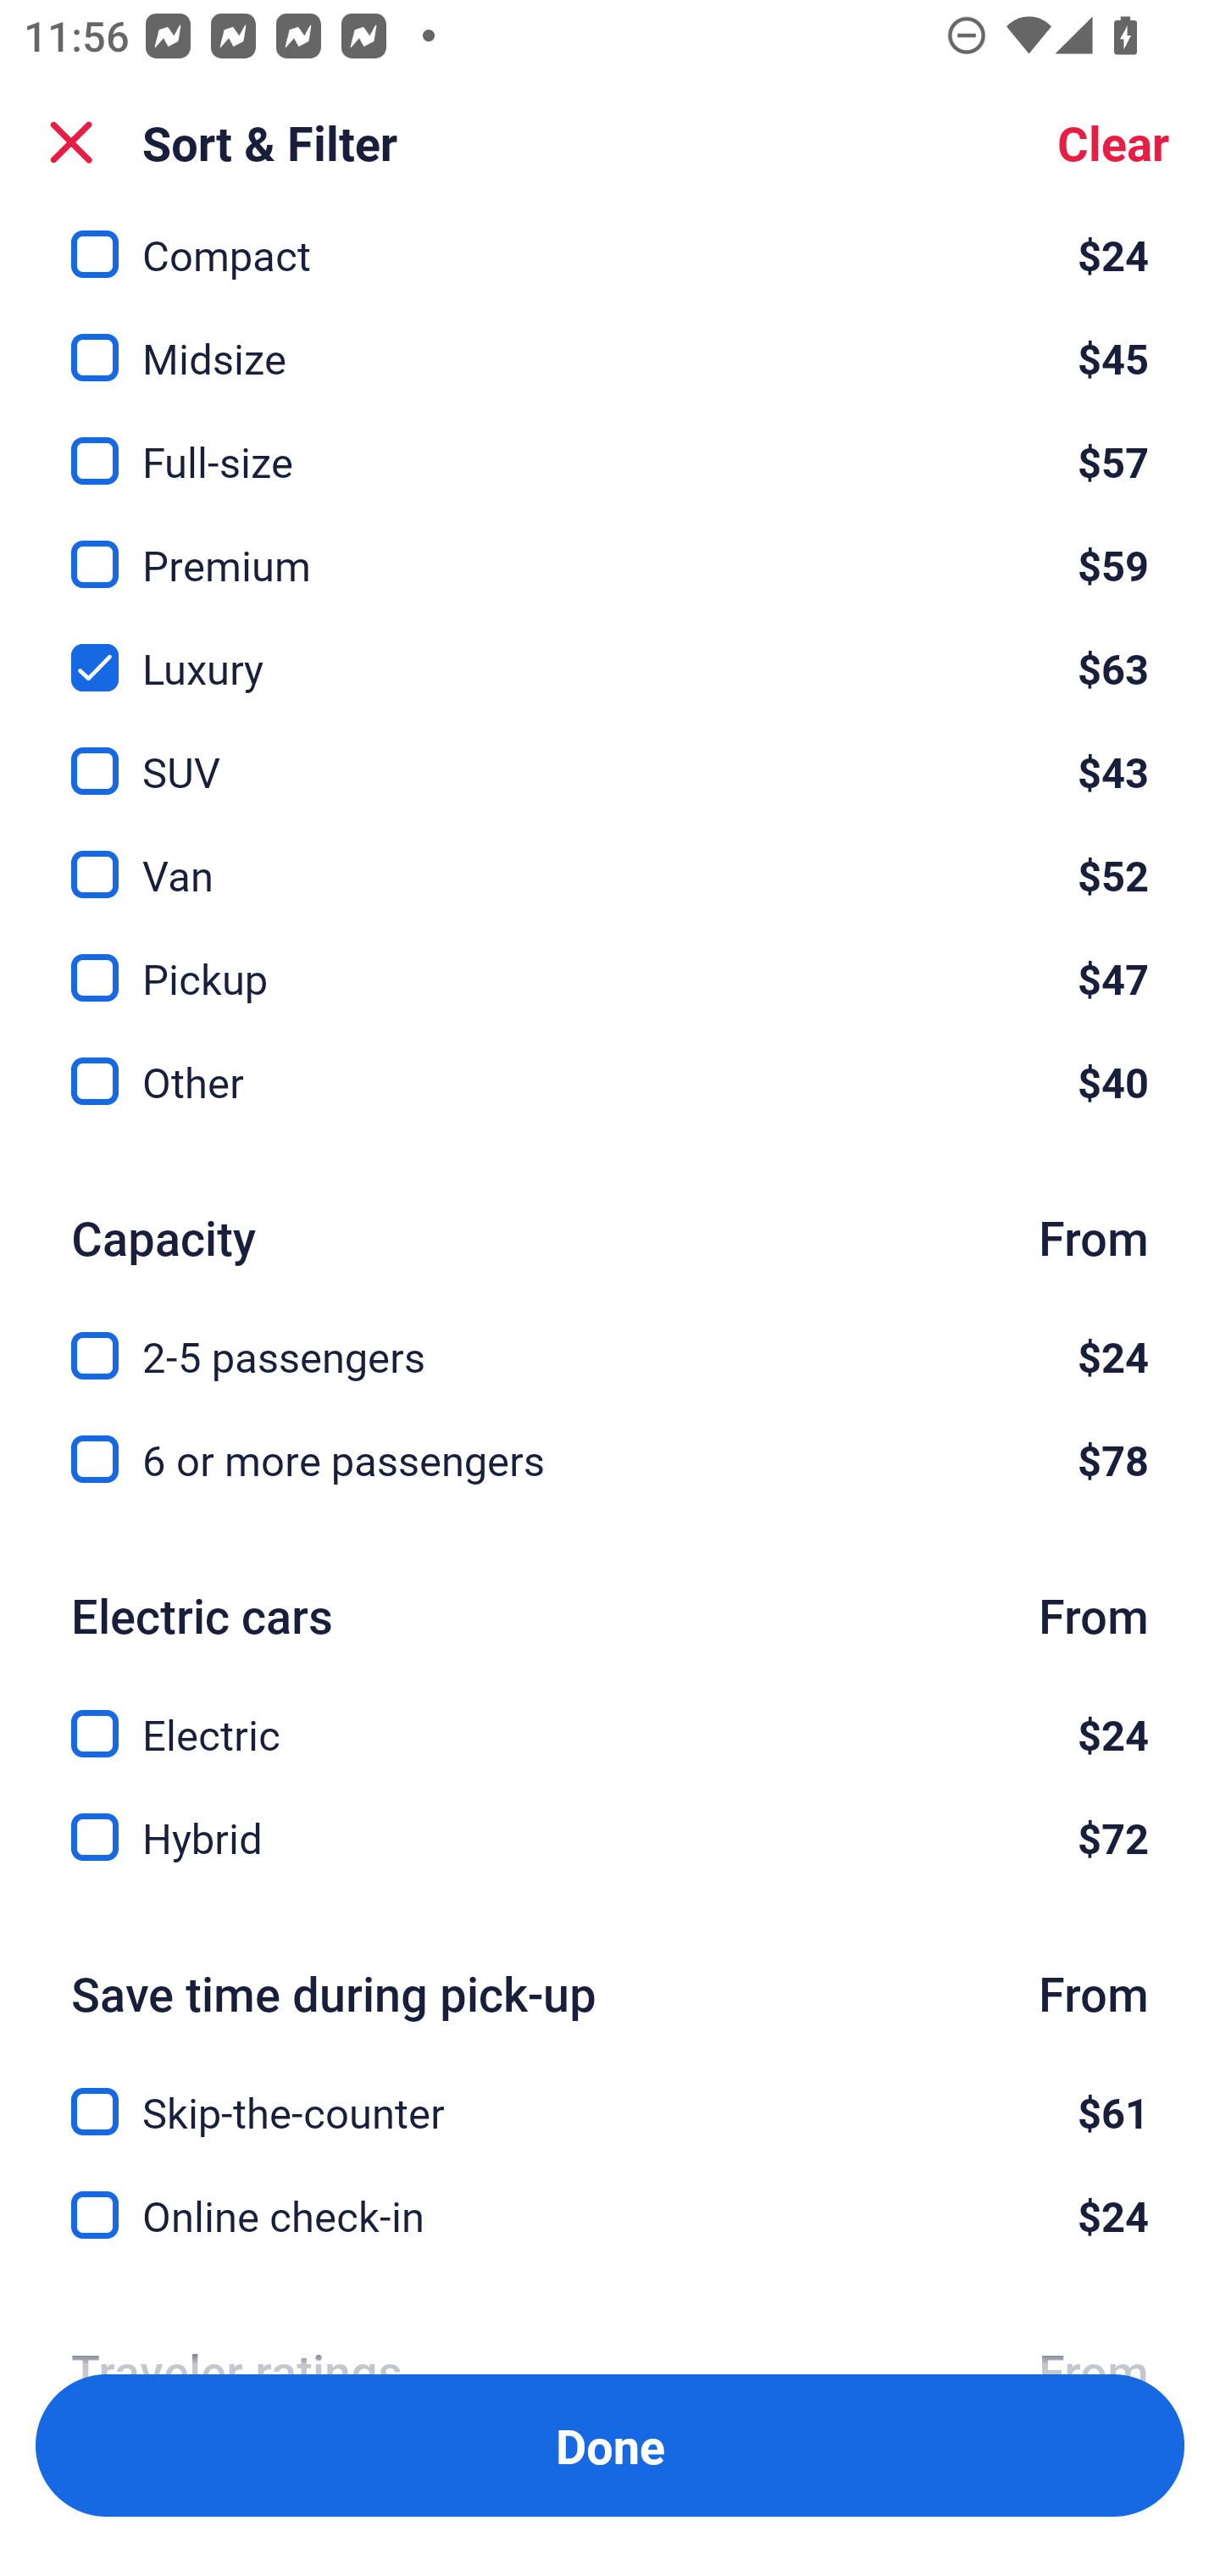  Describe the element at coordinates (610, 2093) in the screenshot. I see `Skip-the-counter, $61 Skip-the-counter $61` at that location.